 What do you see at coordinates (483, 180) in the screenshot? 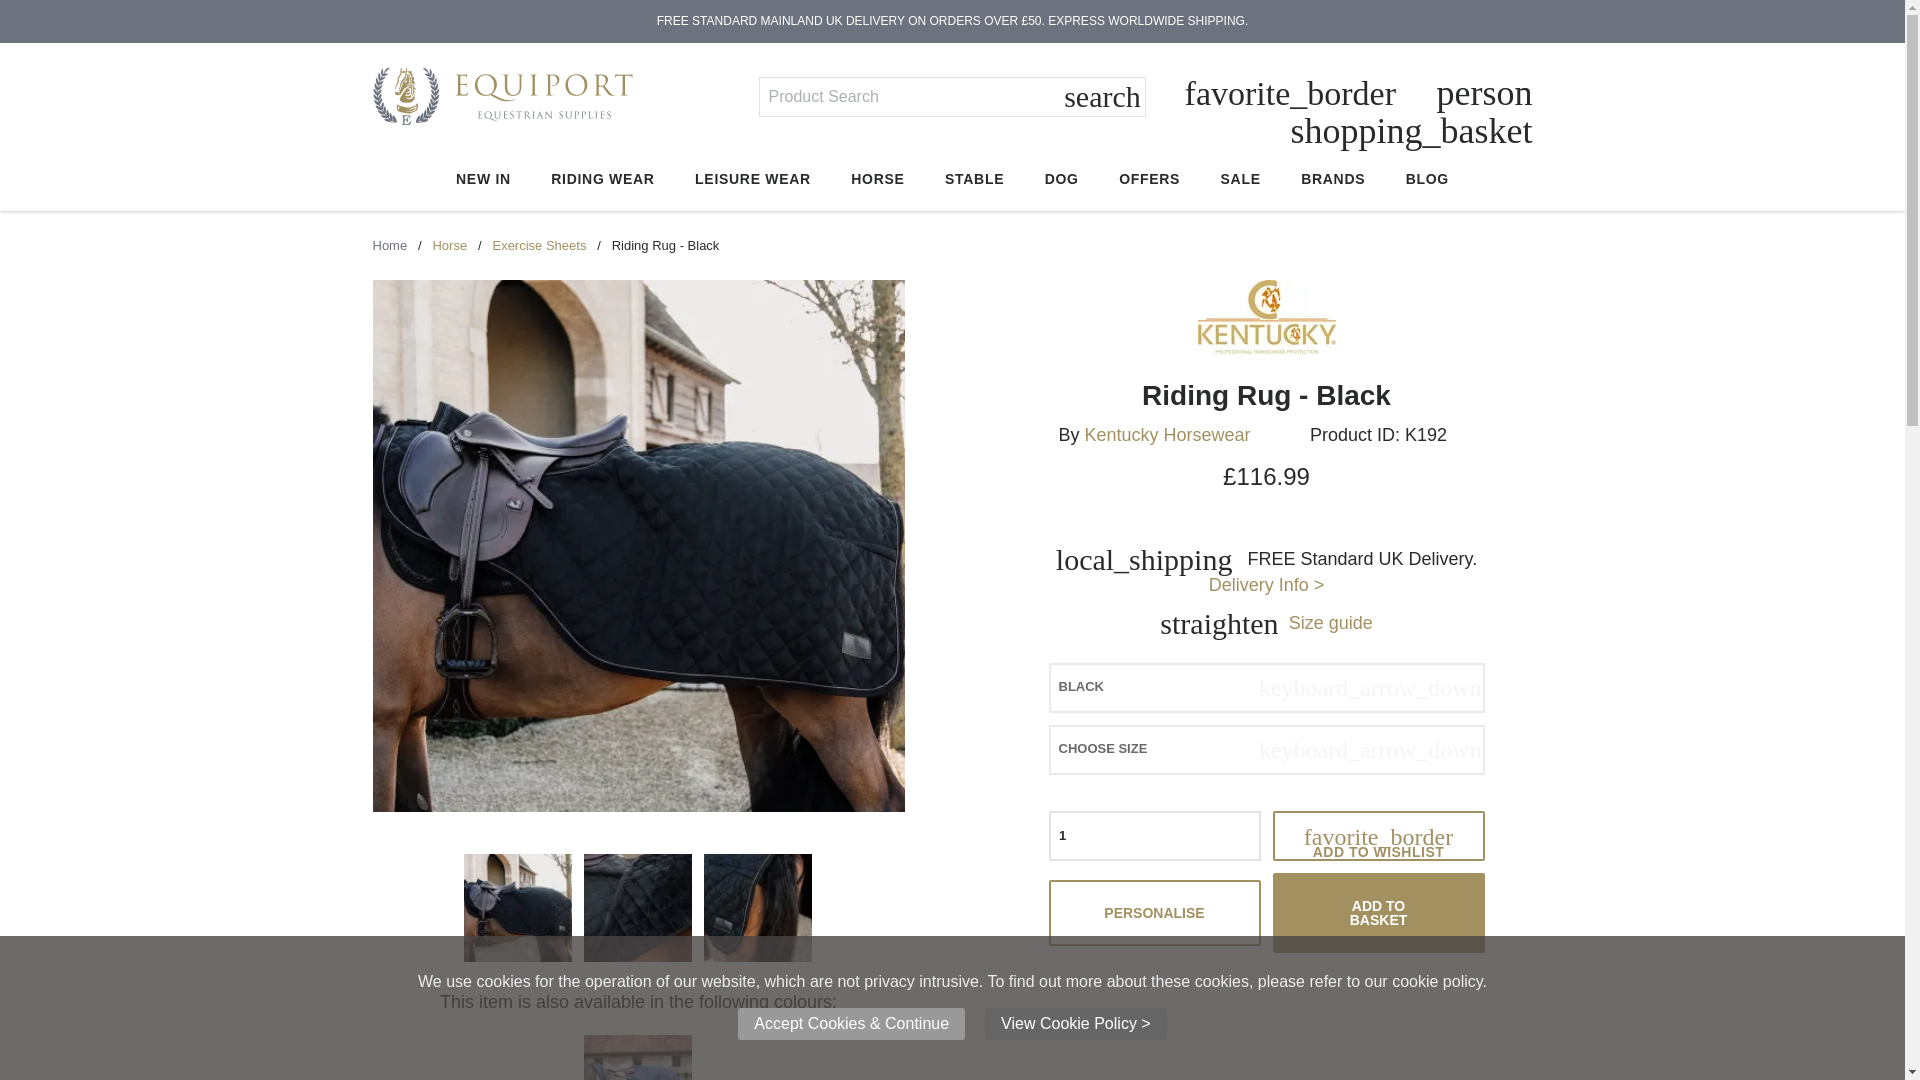
I see `NEW IN` at bounding box center [483, 180].